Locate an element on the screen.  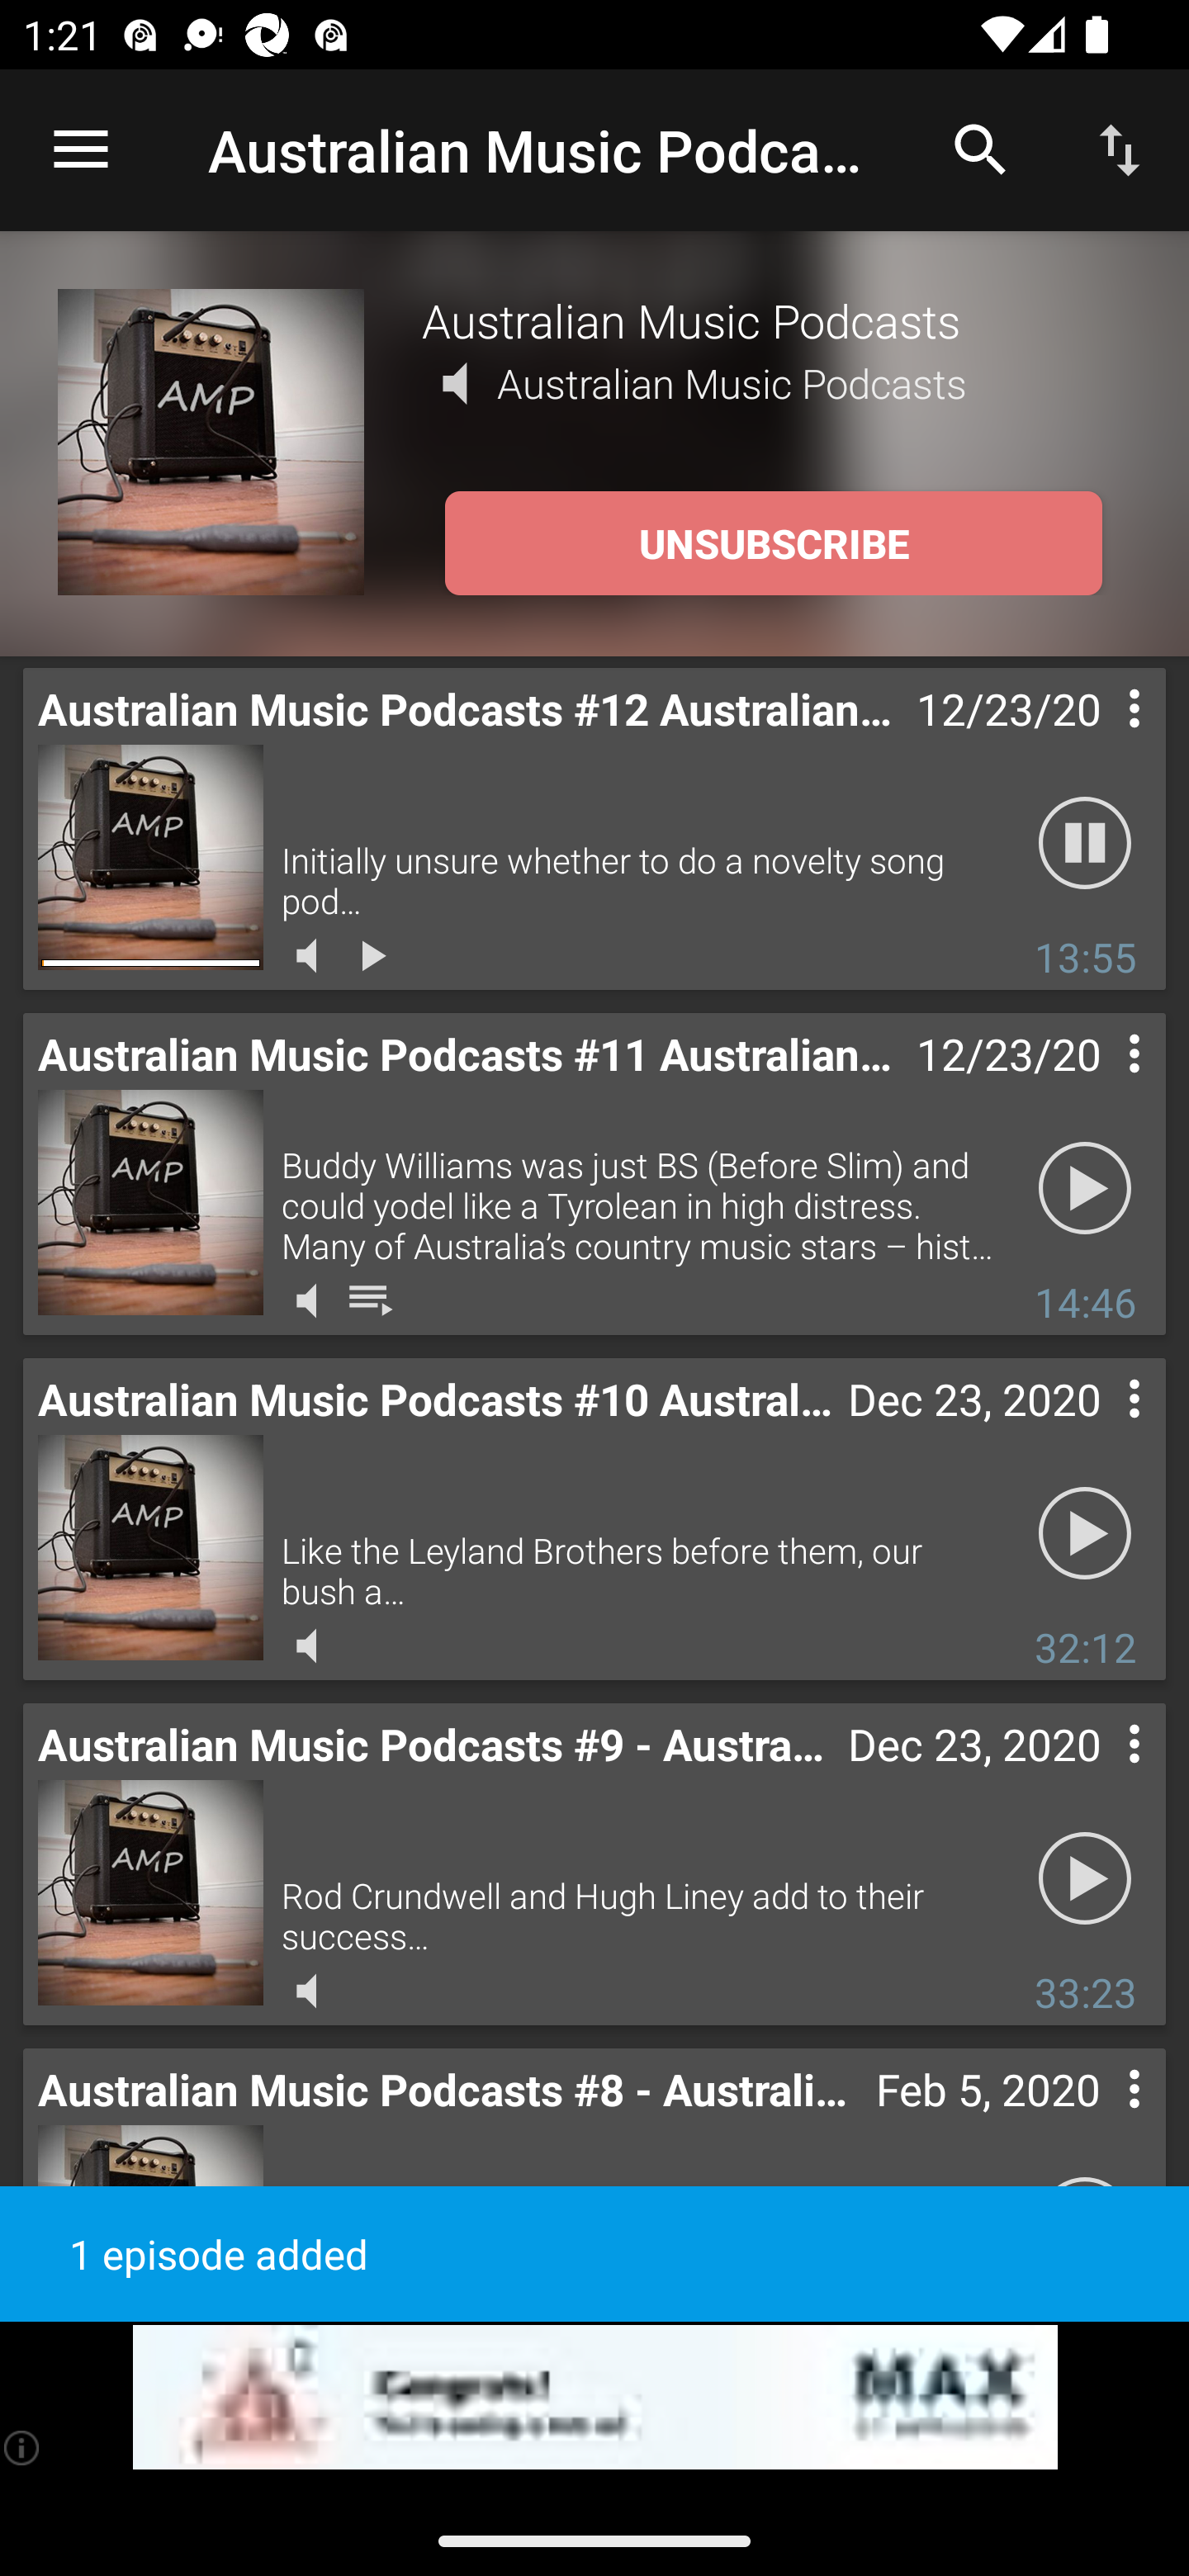
UNSUBSCRIBE is located at coordinates (773, 543).